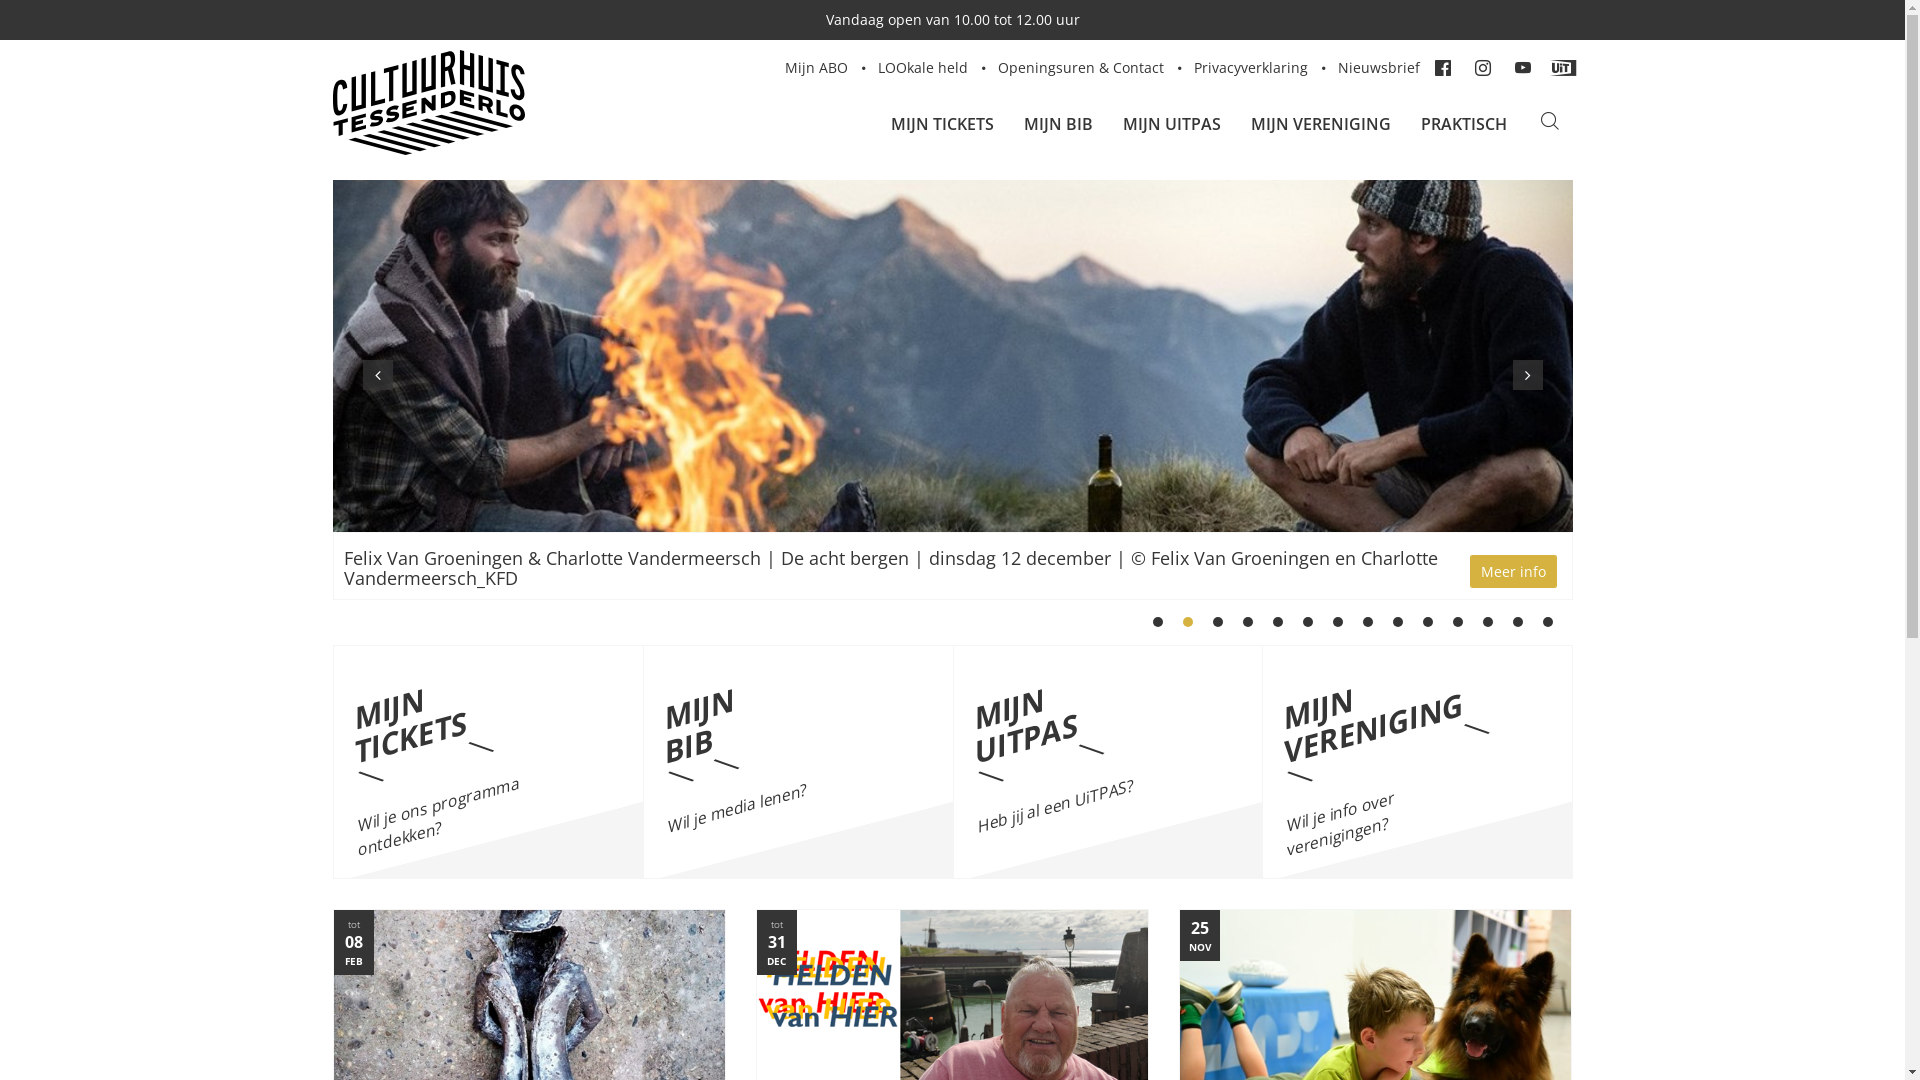 The height and width of the screenshot is (1080, 1920). Describe the element at coordinates (942, 124) in the screenshot. I see `MIJN TICKETS` at that location.